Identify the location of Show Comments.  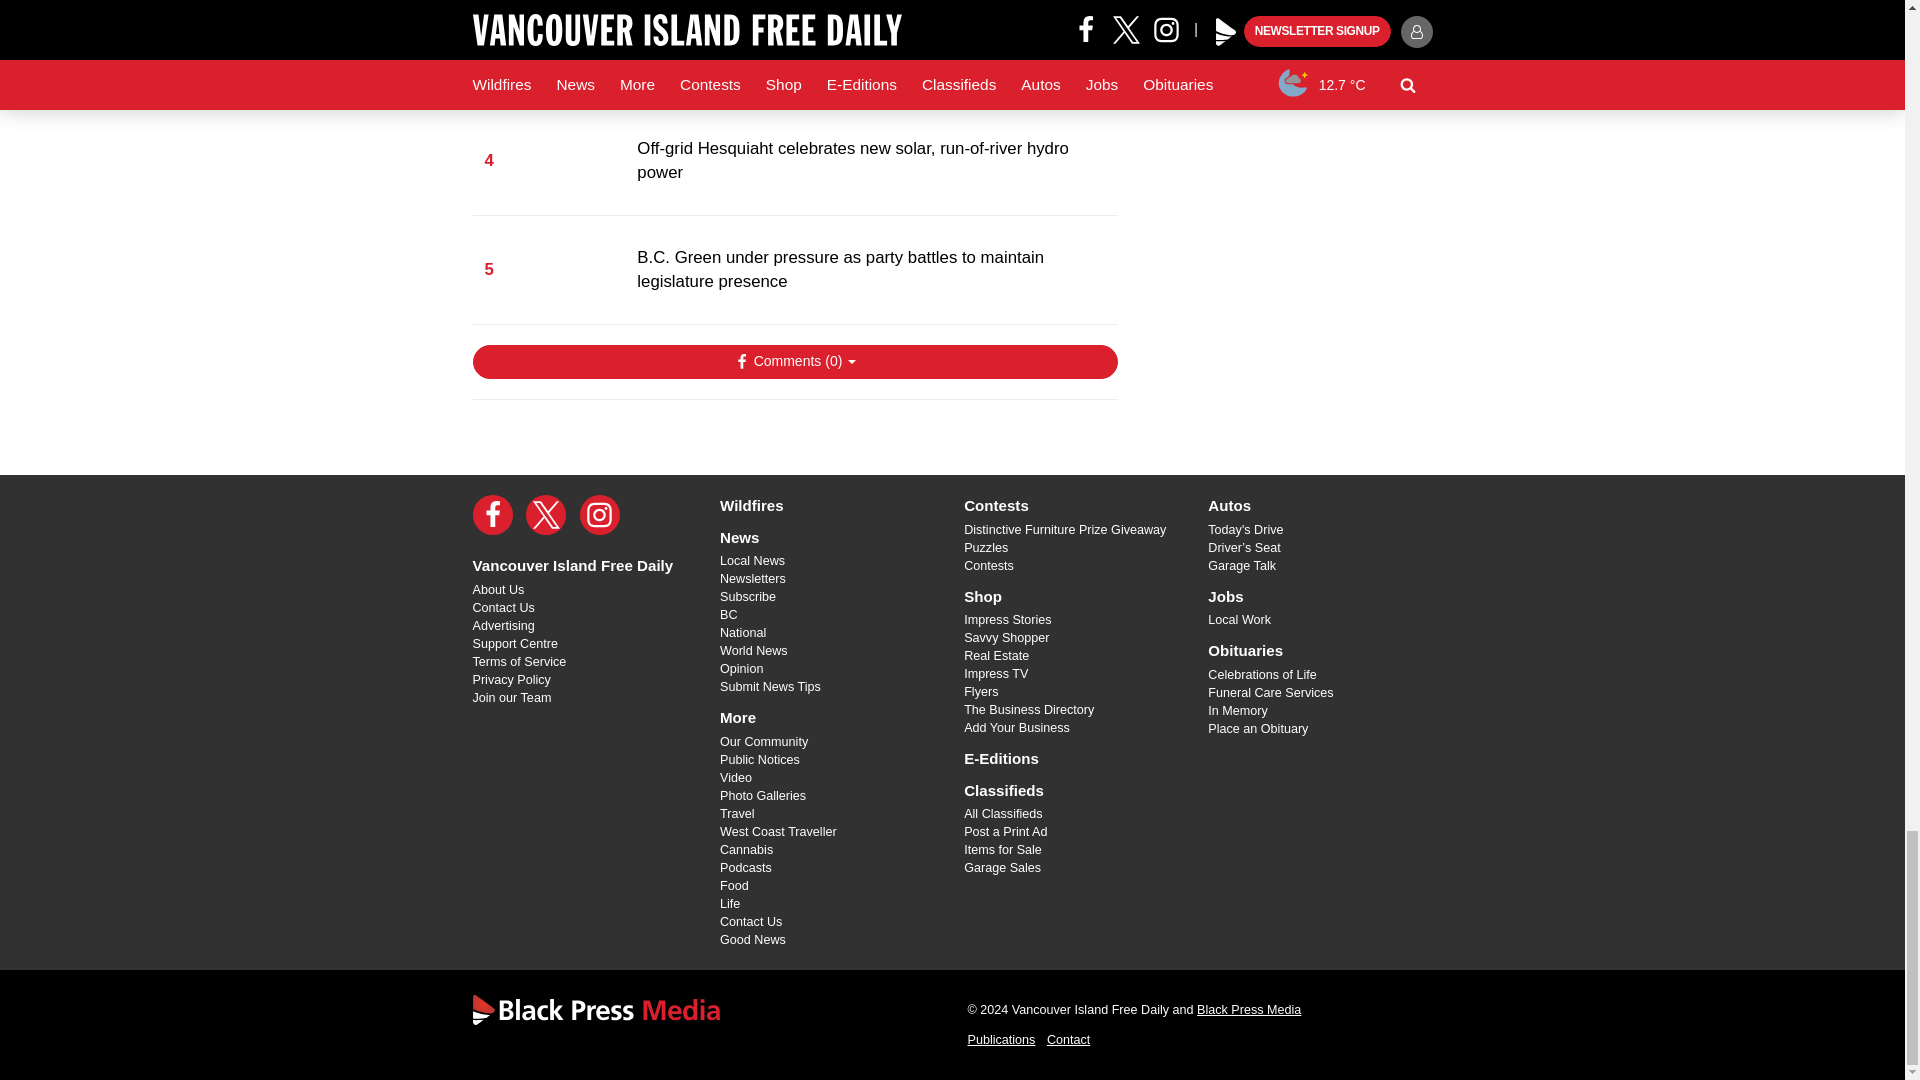
(794, 362).